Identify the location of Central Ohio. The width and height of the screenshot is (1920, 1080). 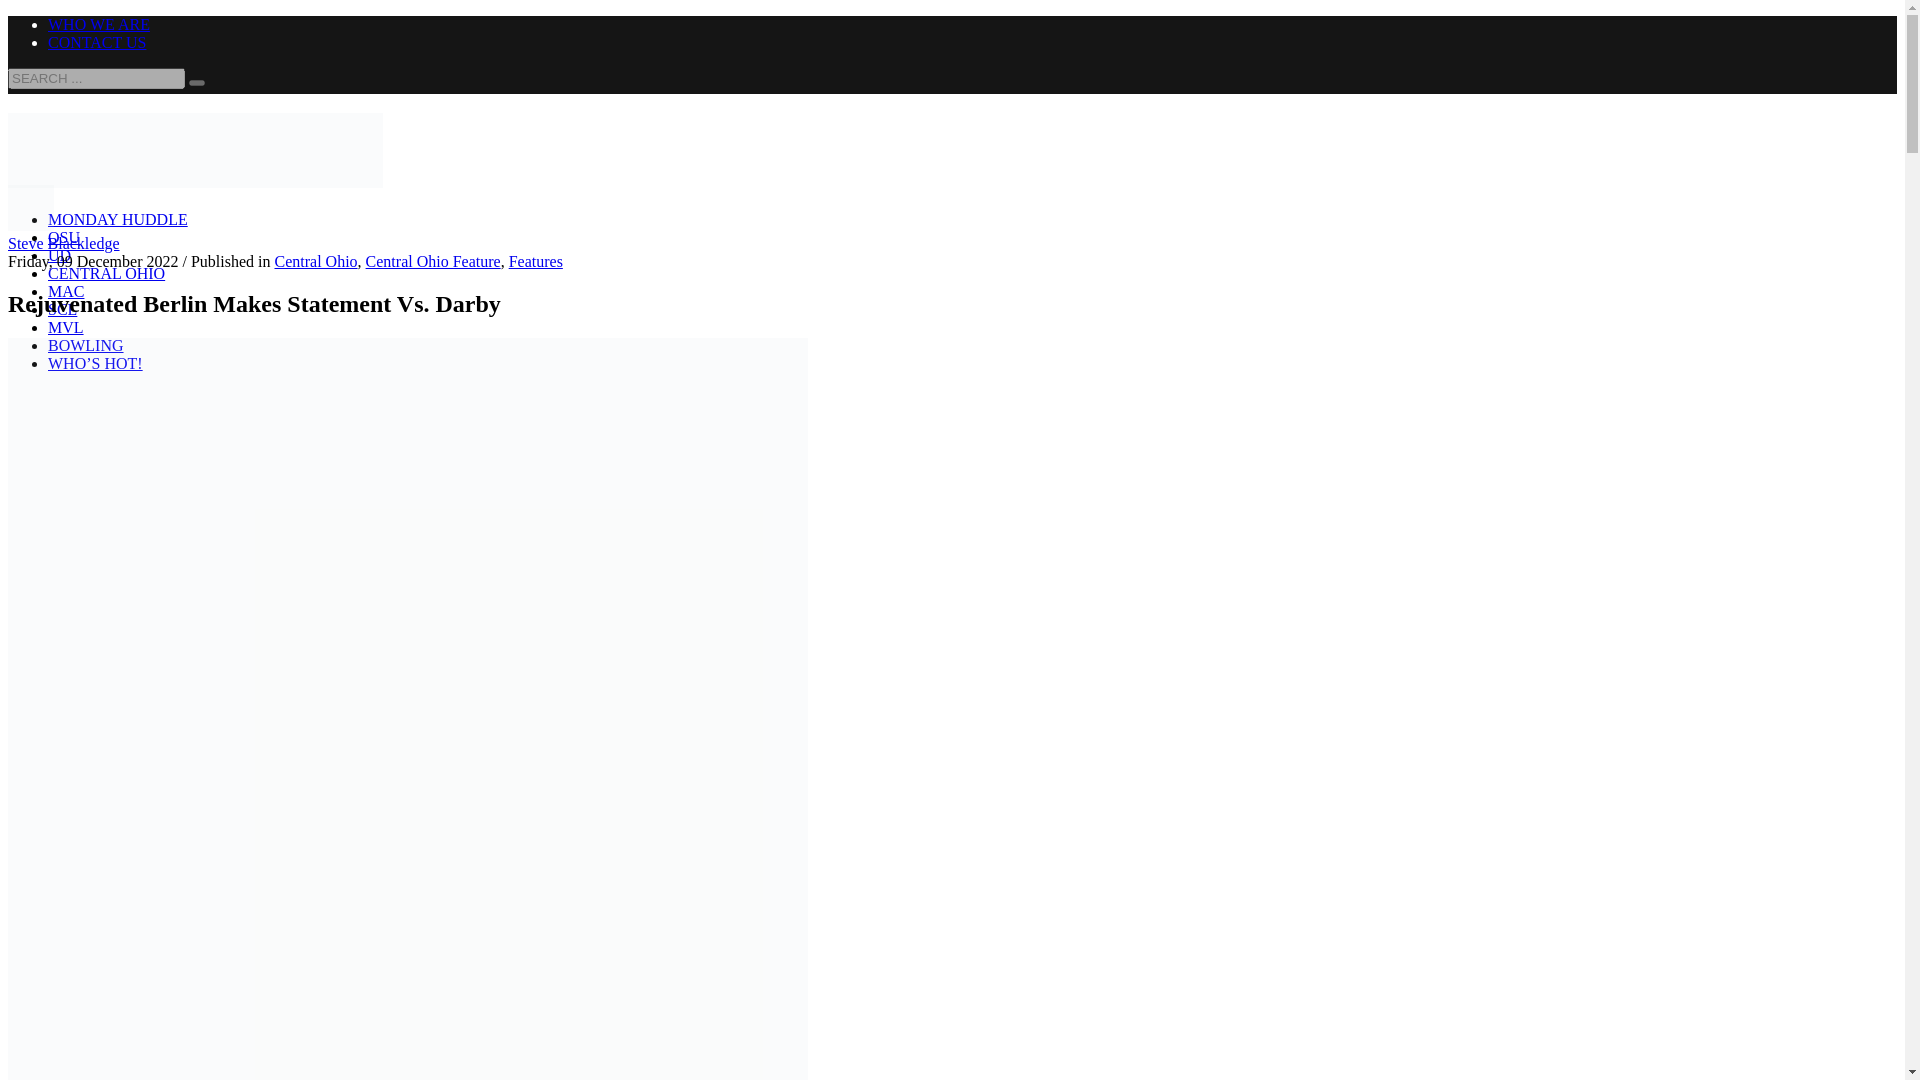
(316, 261).